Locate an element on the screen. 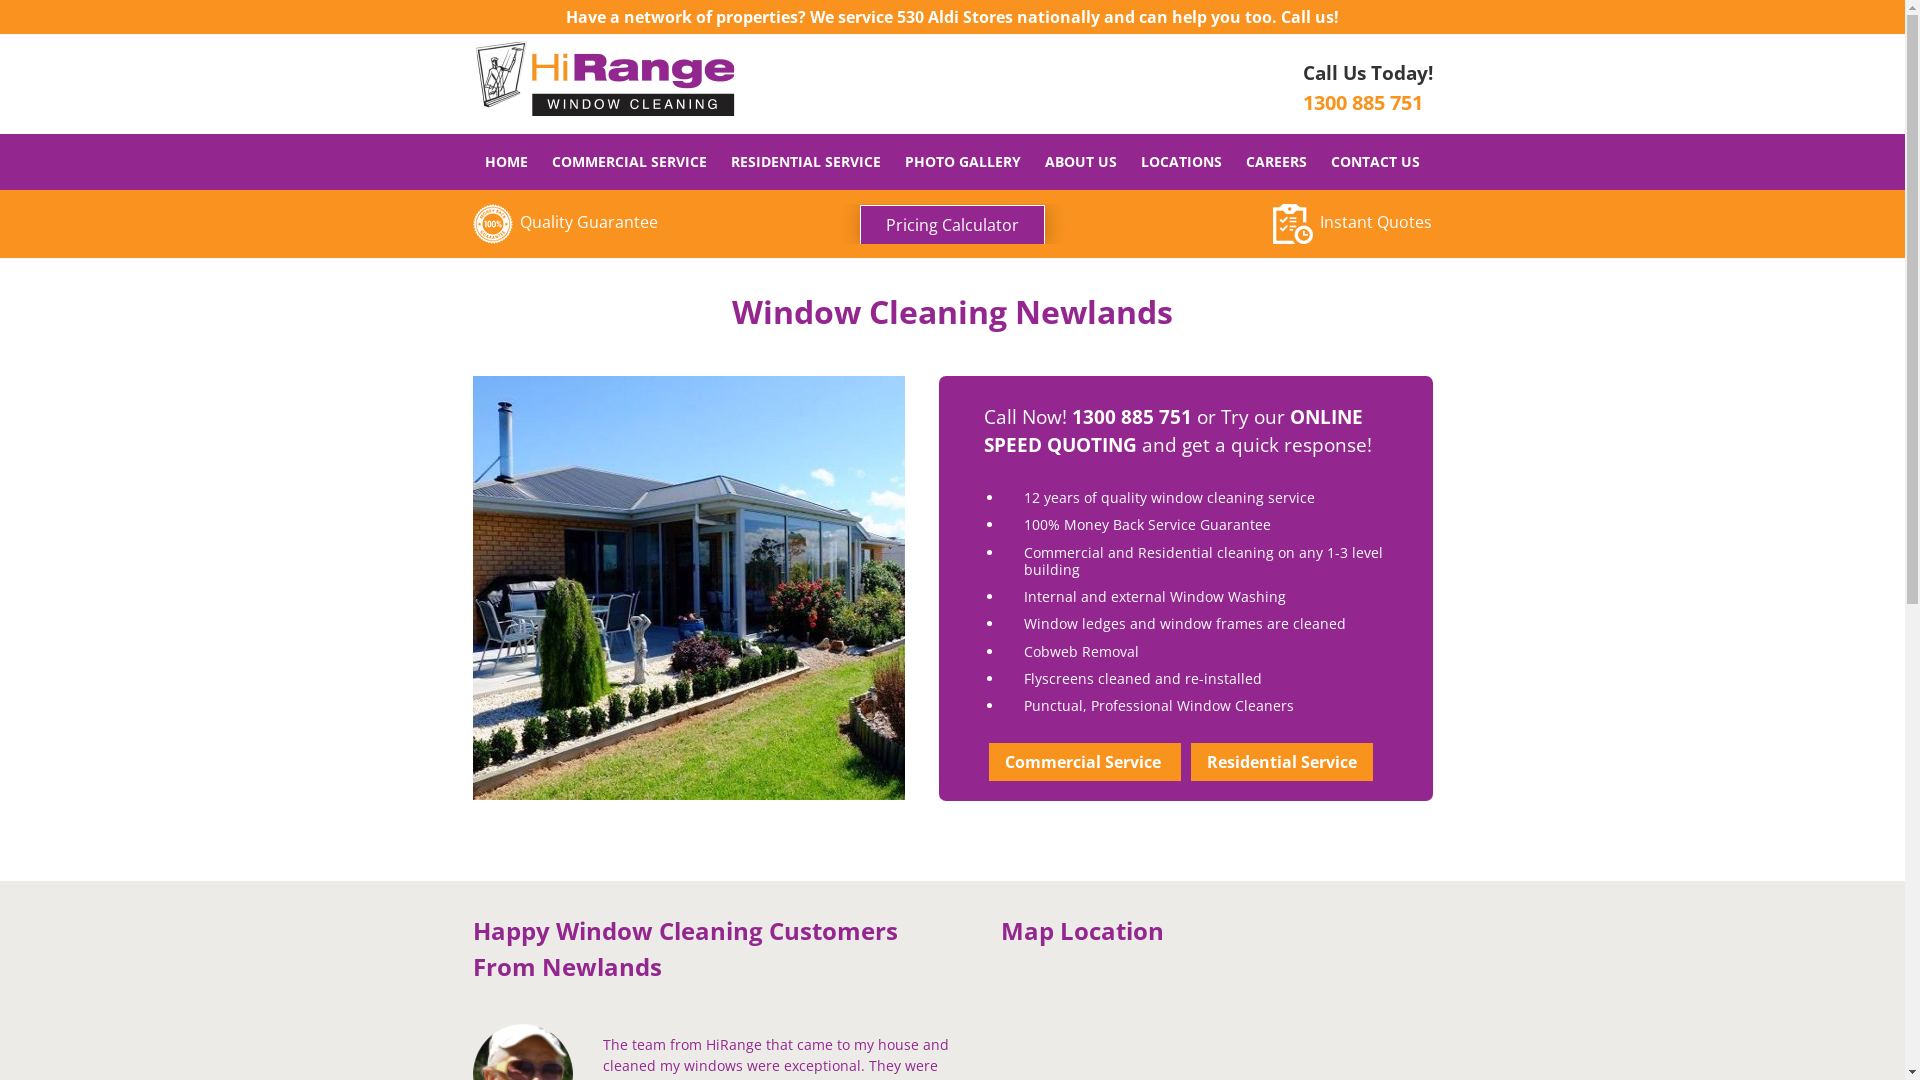 The image size is (1920, 1080). Instant Quotes is located at coordinates (1352, 222).